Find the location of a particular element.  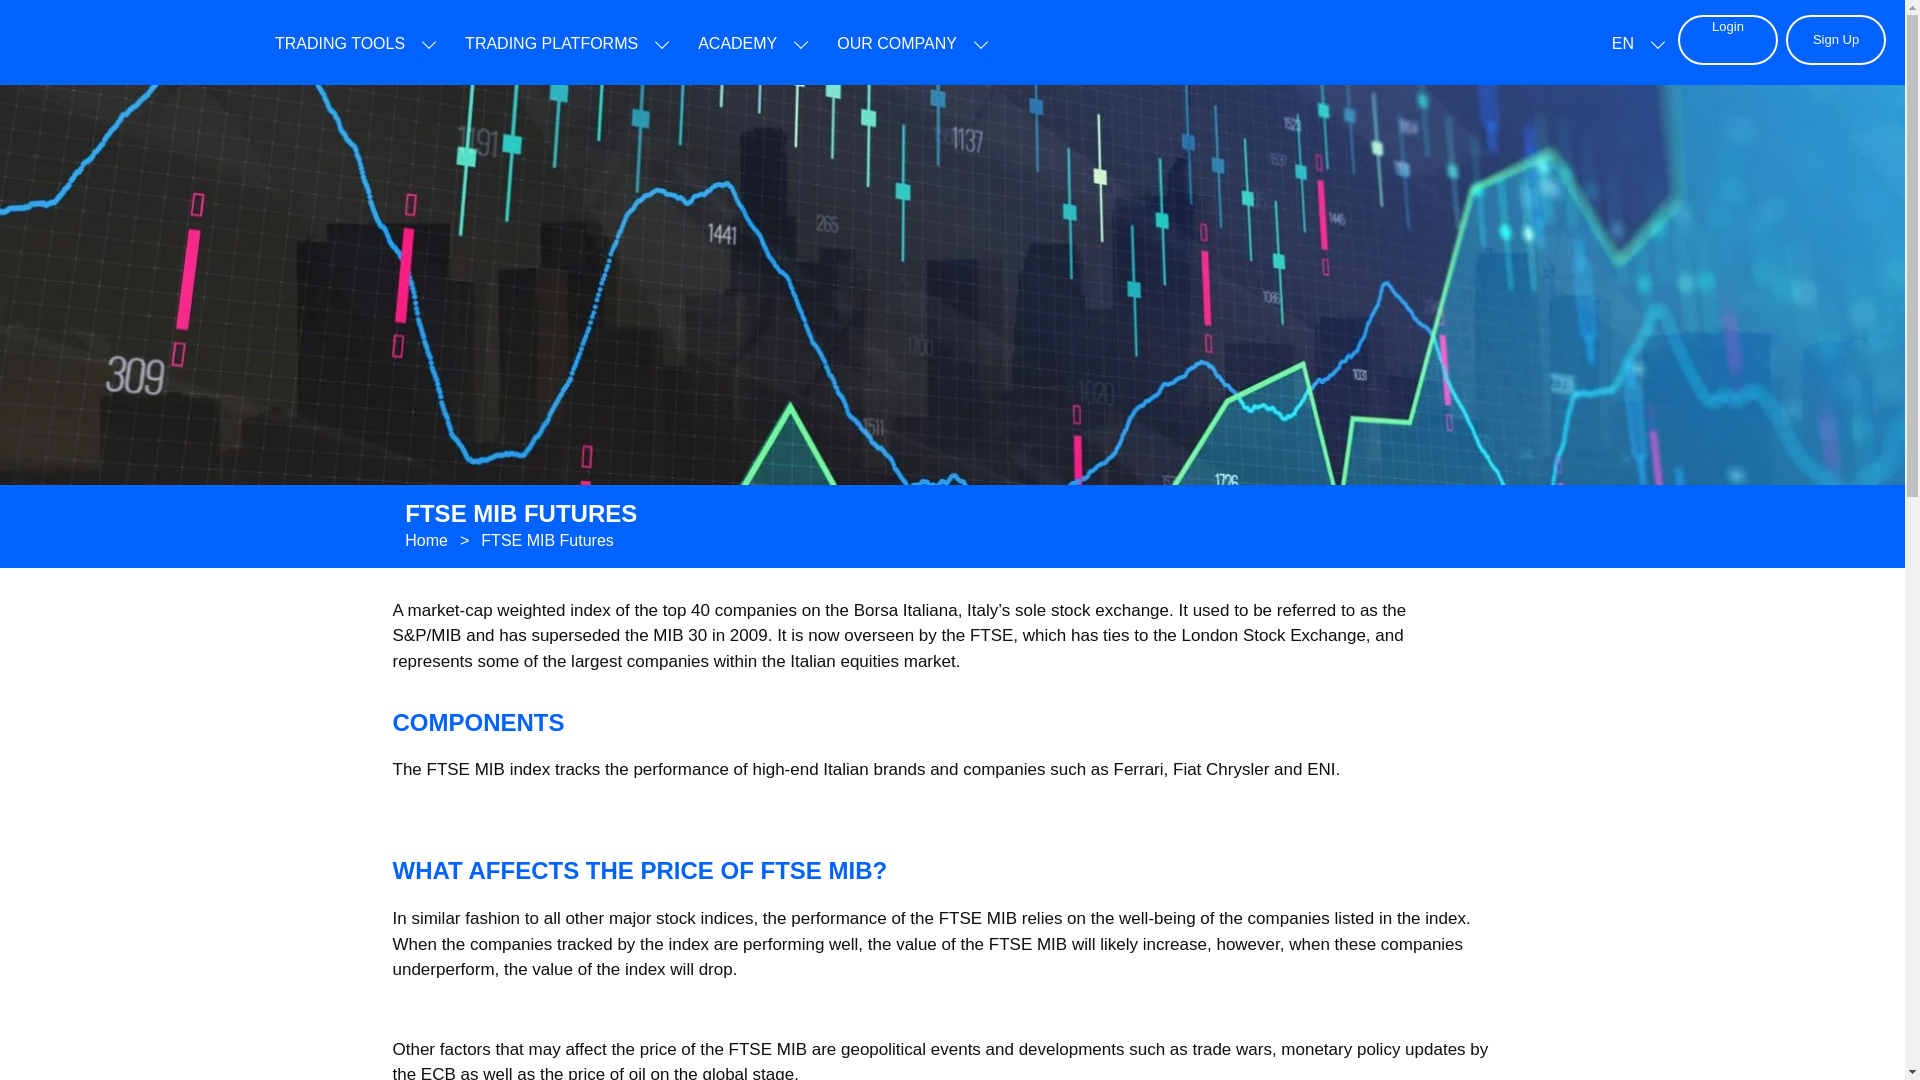

TRADING PLATFORMS is located at coordinates (550, 44).